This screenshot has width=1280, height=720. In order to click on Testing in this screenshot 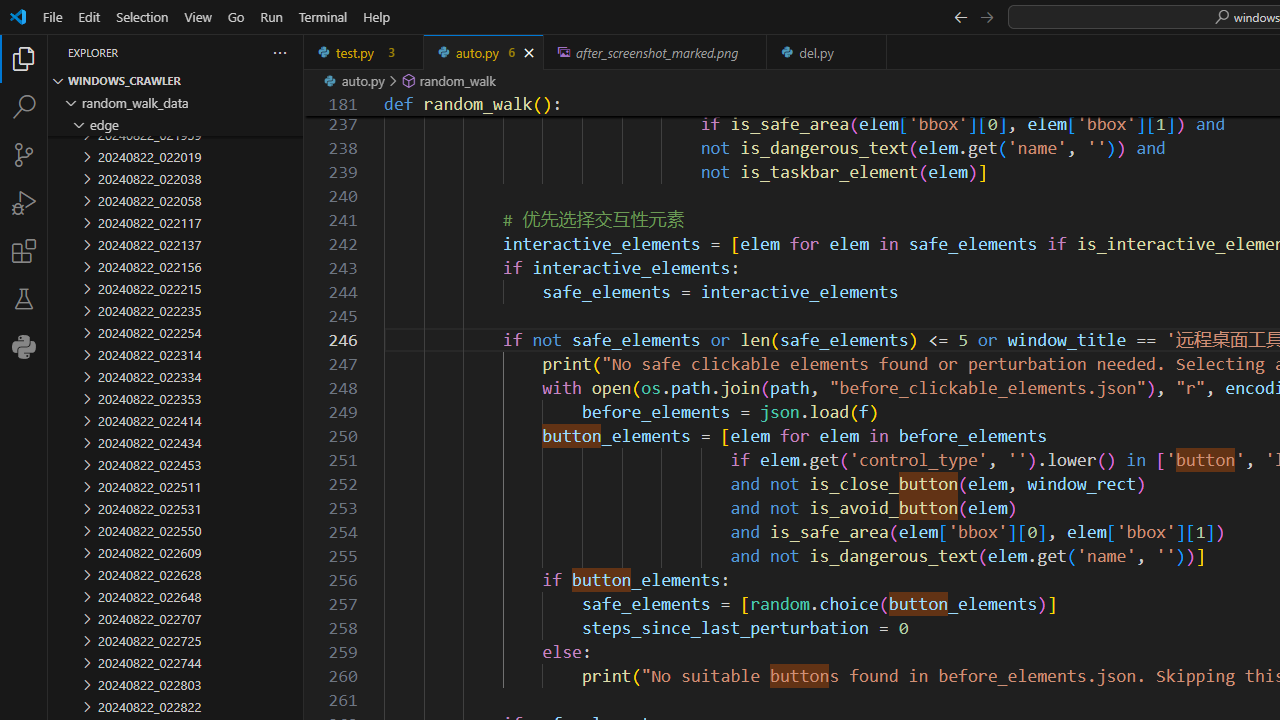, I will do `click(24, 299)`.